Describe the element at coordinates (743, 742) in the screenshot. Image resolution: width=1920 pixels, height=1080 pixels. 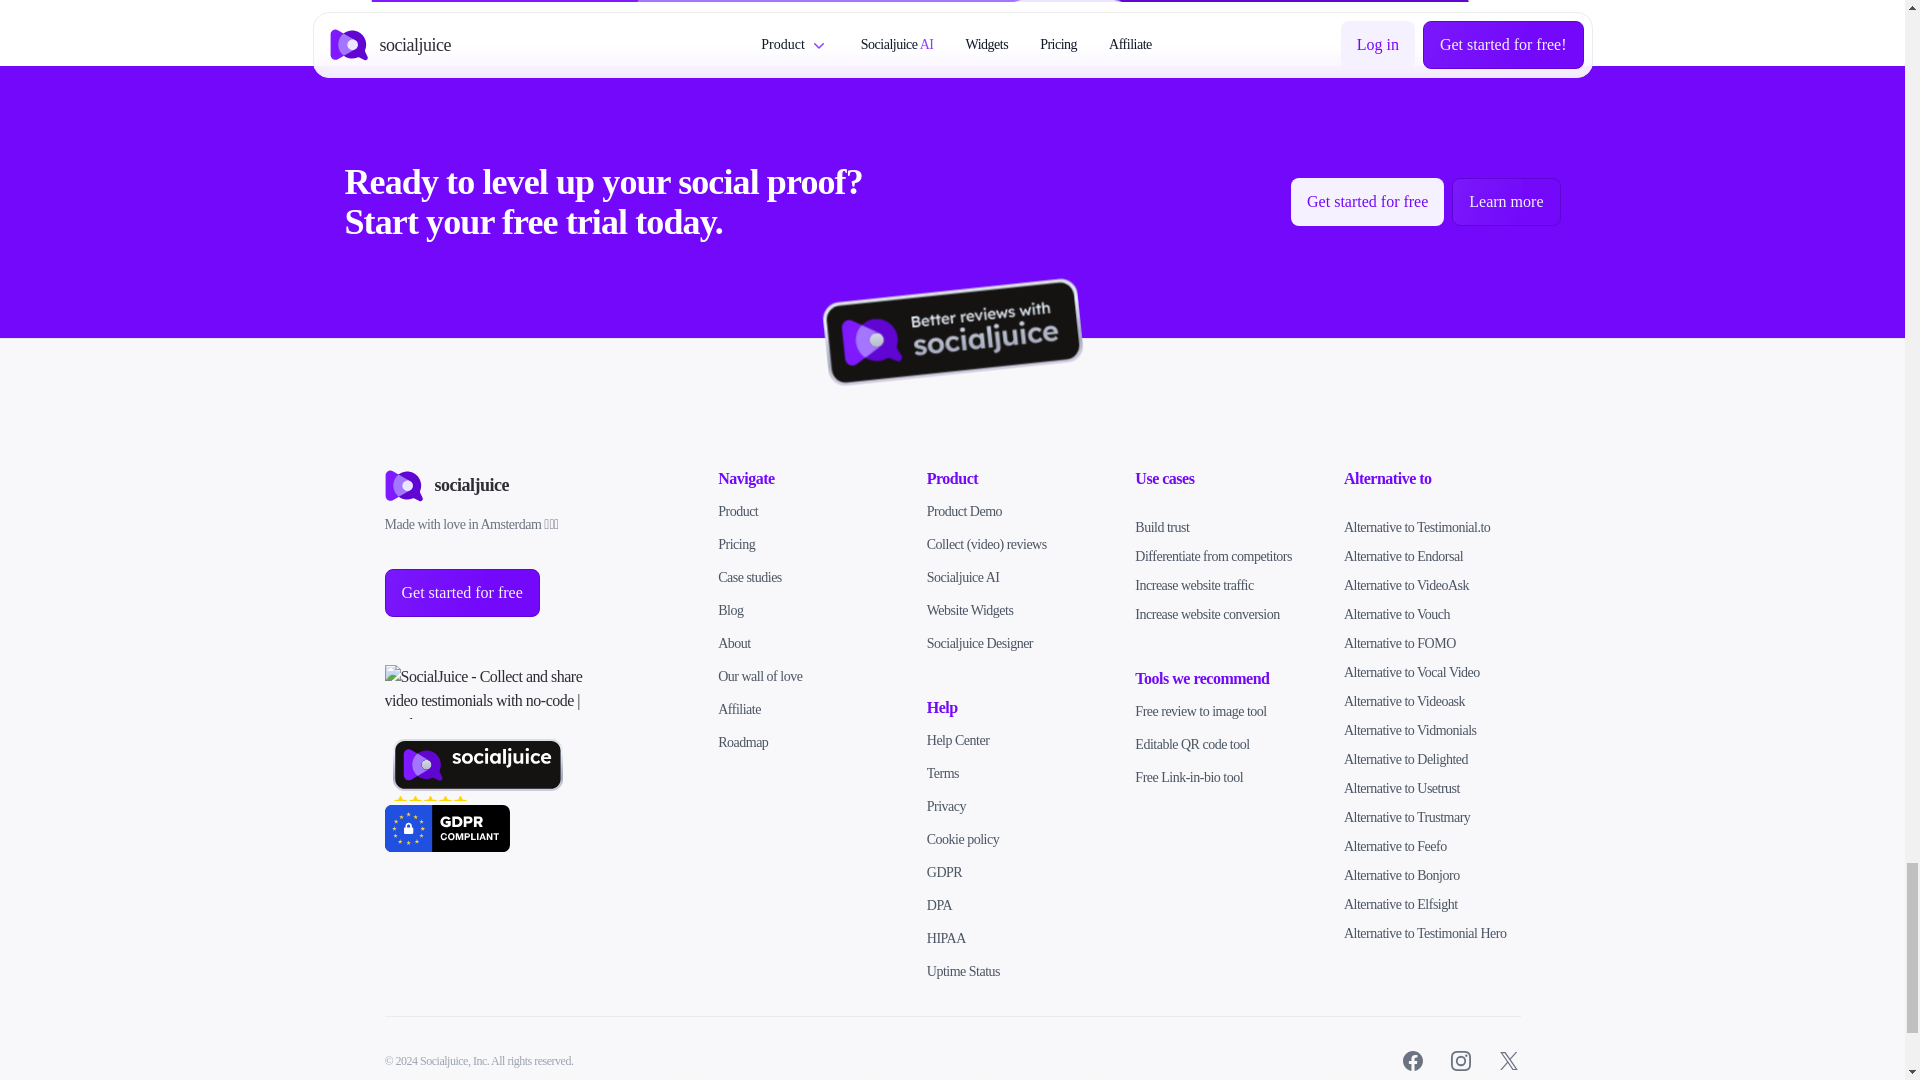
I see `Roadmap` at that location.